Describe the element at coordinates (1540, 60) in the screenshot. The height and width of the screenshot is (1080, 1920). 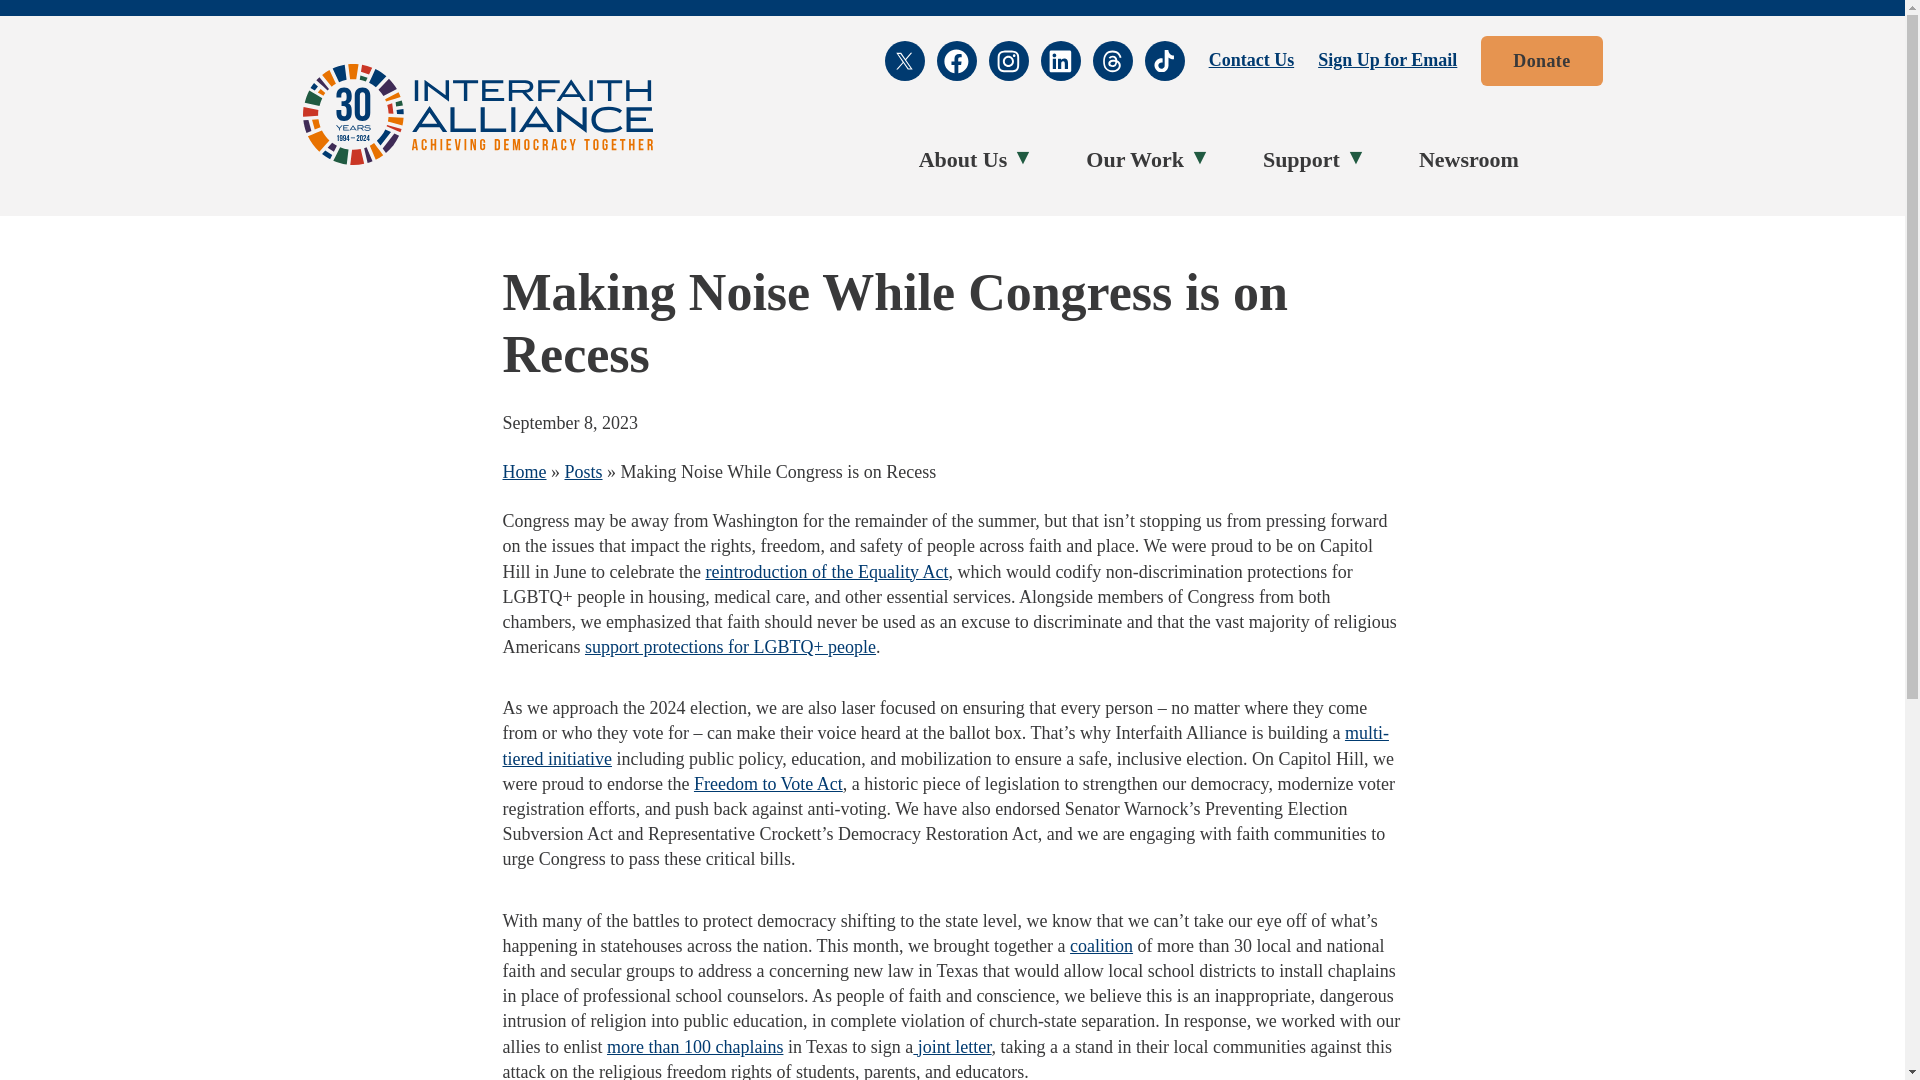
I see `Donate` at that location.